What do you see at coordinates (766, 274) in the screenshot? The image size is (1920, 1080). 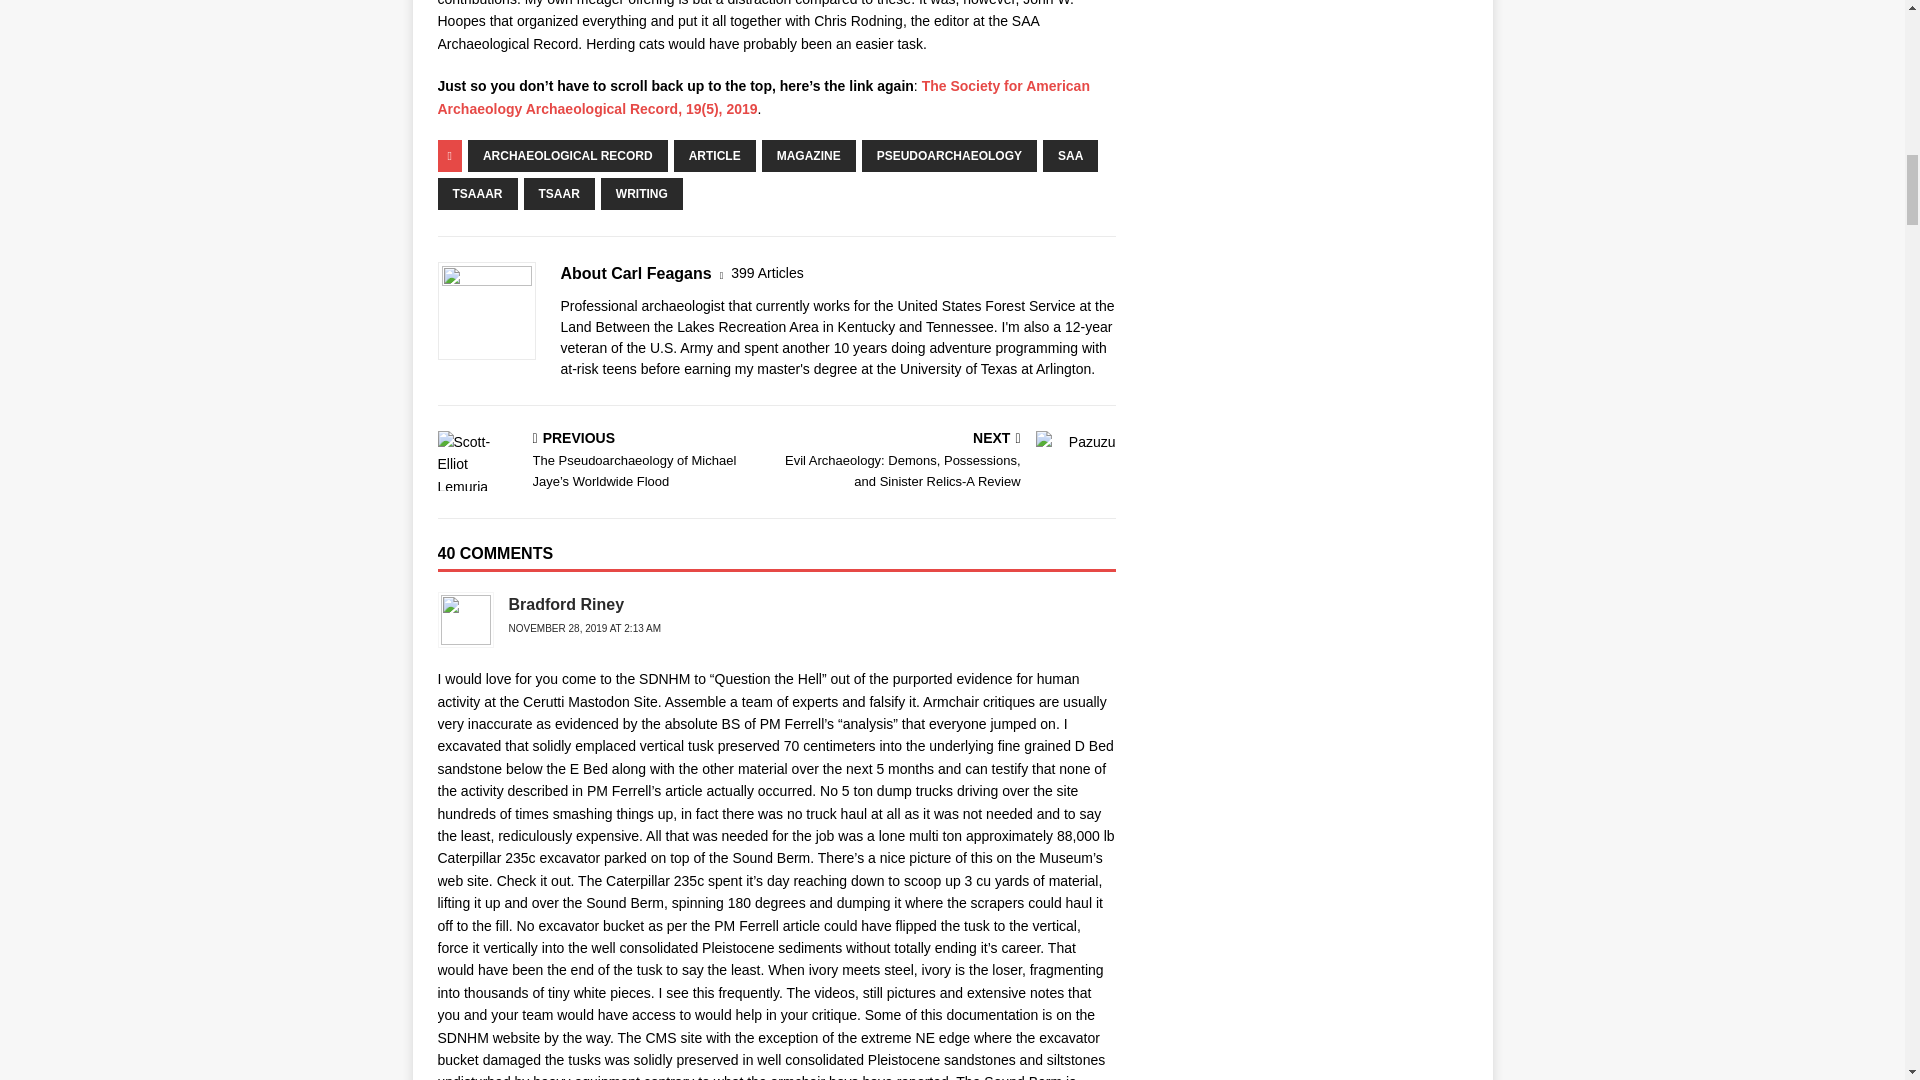 I see `399 Articles` at bounding box center [766, 274].